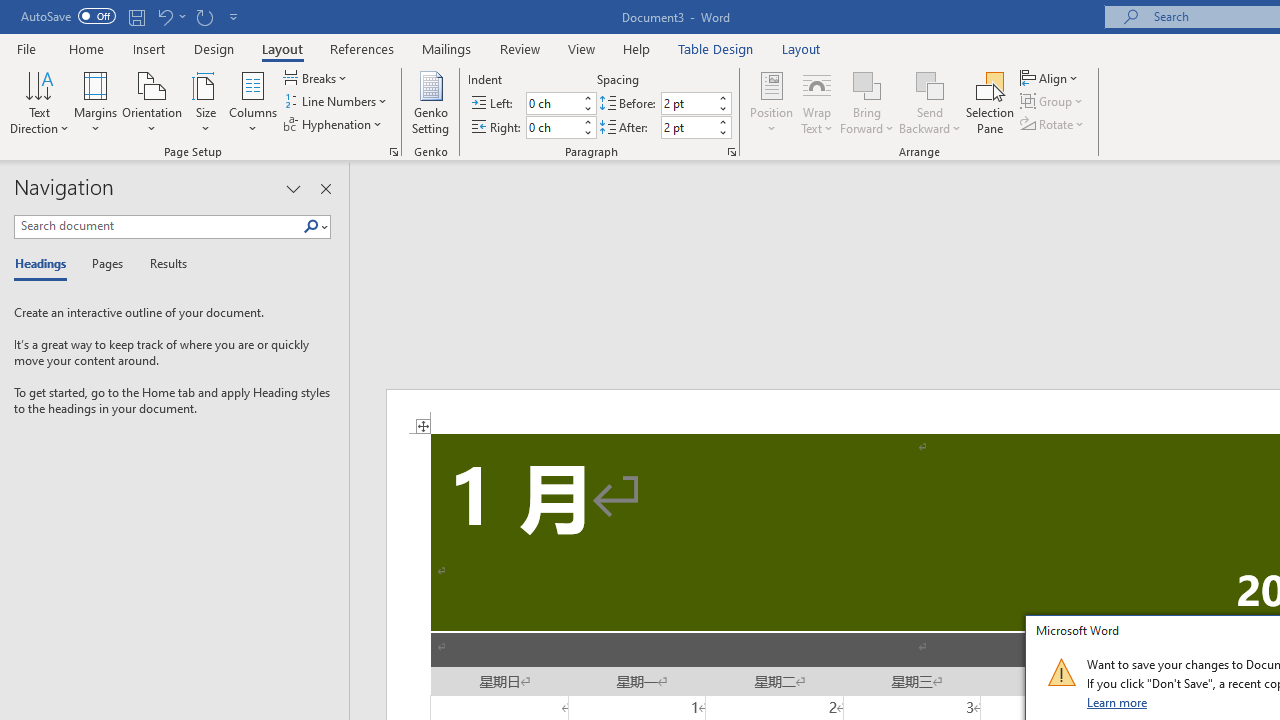 The height and width of the screenshot is (720, 1280). I want to click on Breaks, so click(317, 78).